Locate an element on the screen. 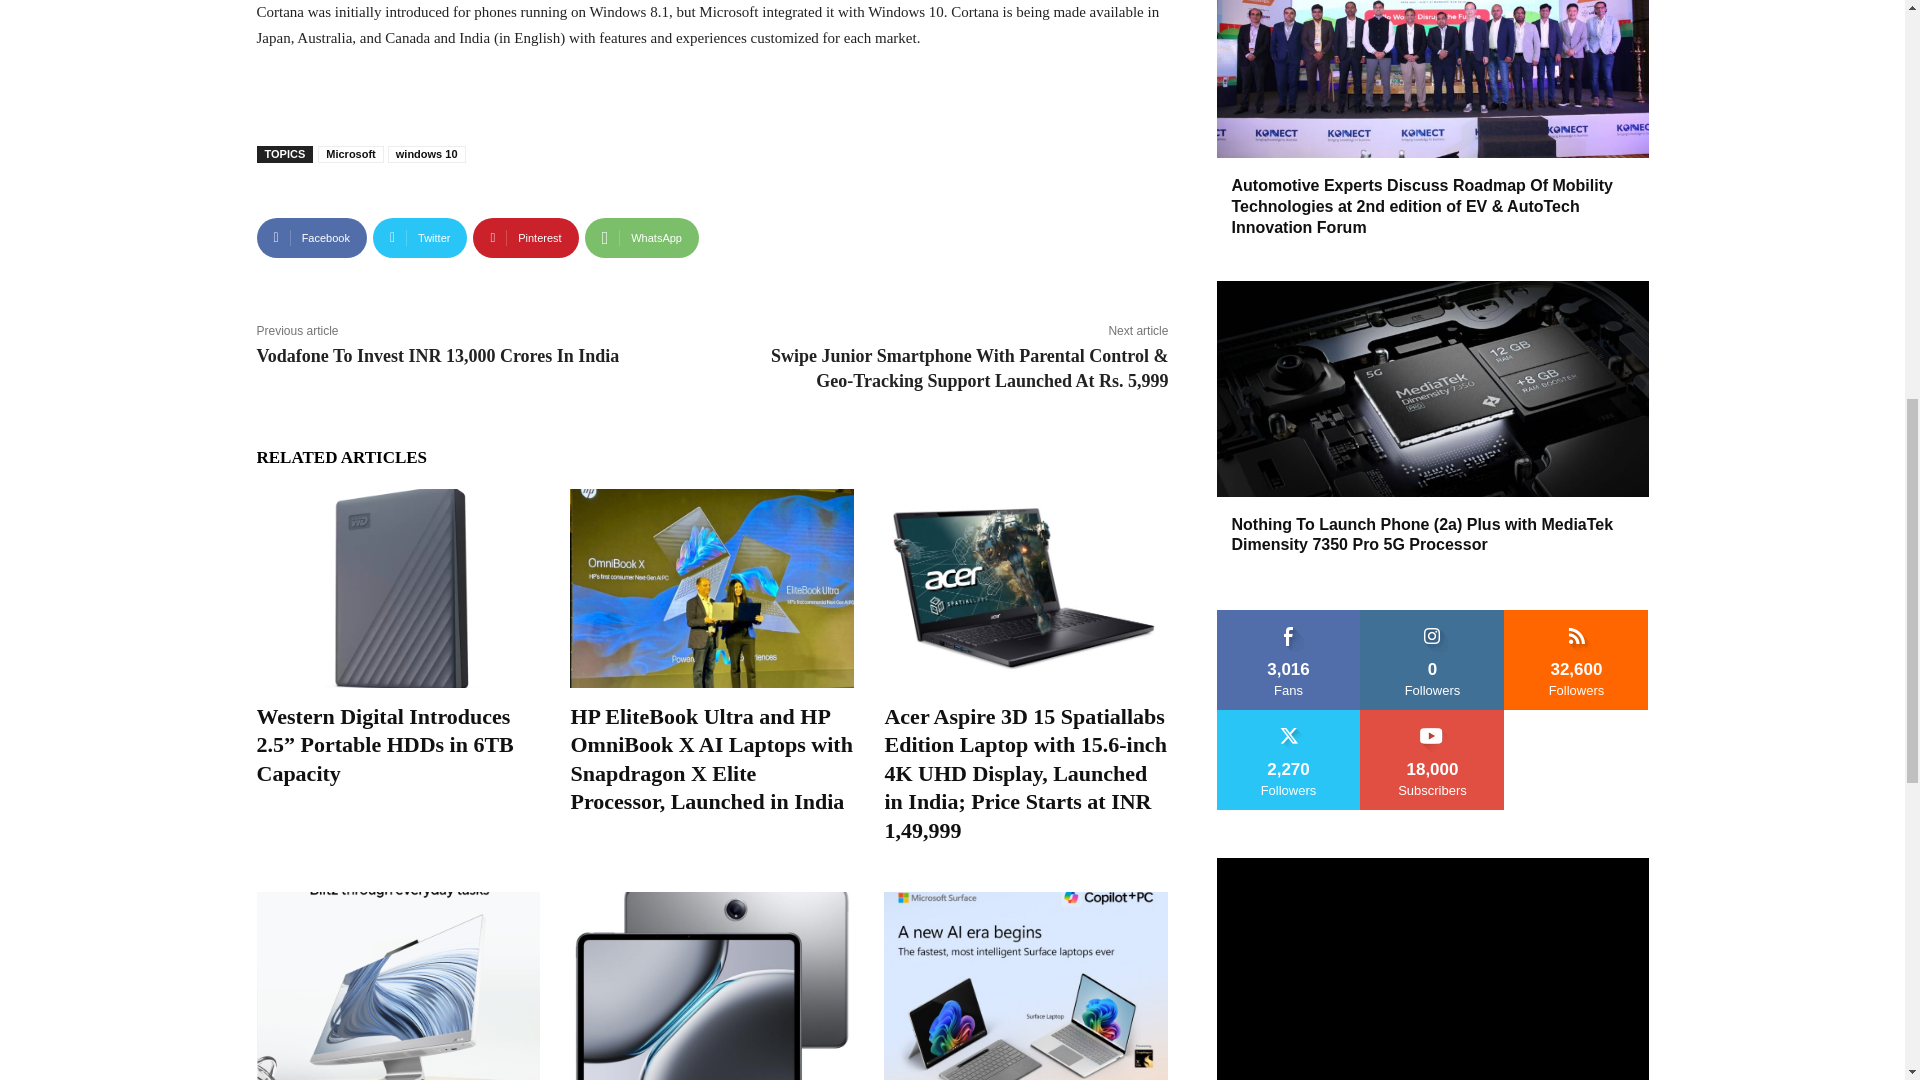 The image size is (1920, 1080). Facebook is located at coordinates (310, 238).